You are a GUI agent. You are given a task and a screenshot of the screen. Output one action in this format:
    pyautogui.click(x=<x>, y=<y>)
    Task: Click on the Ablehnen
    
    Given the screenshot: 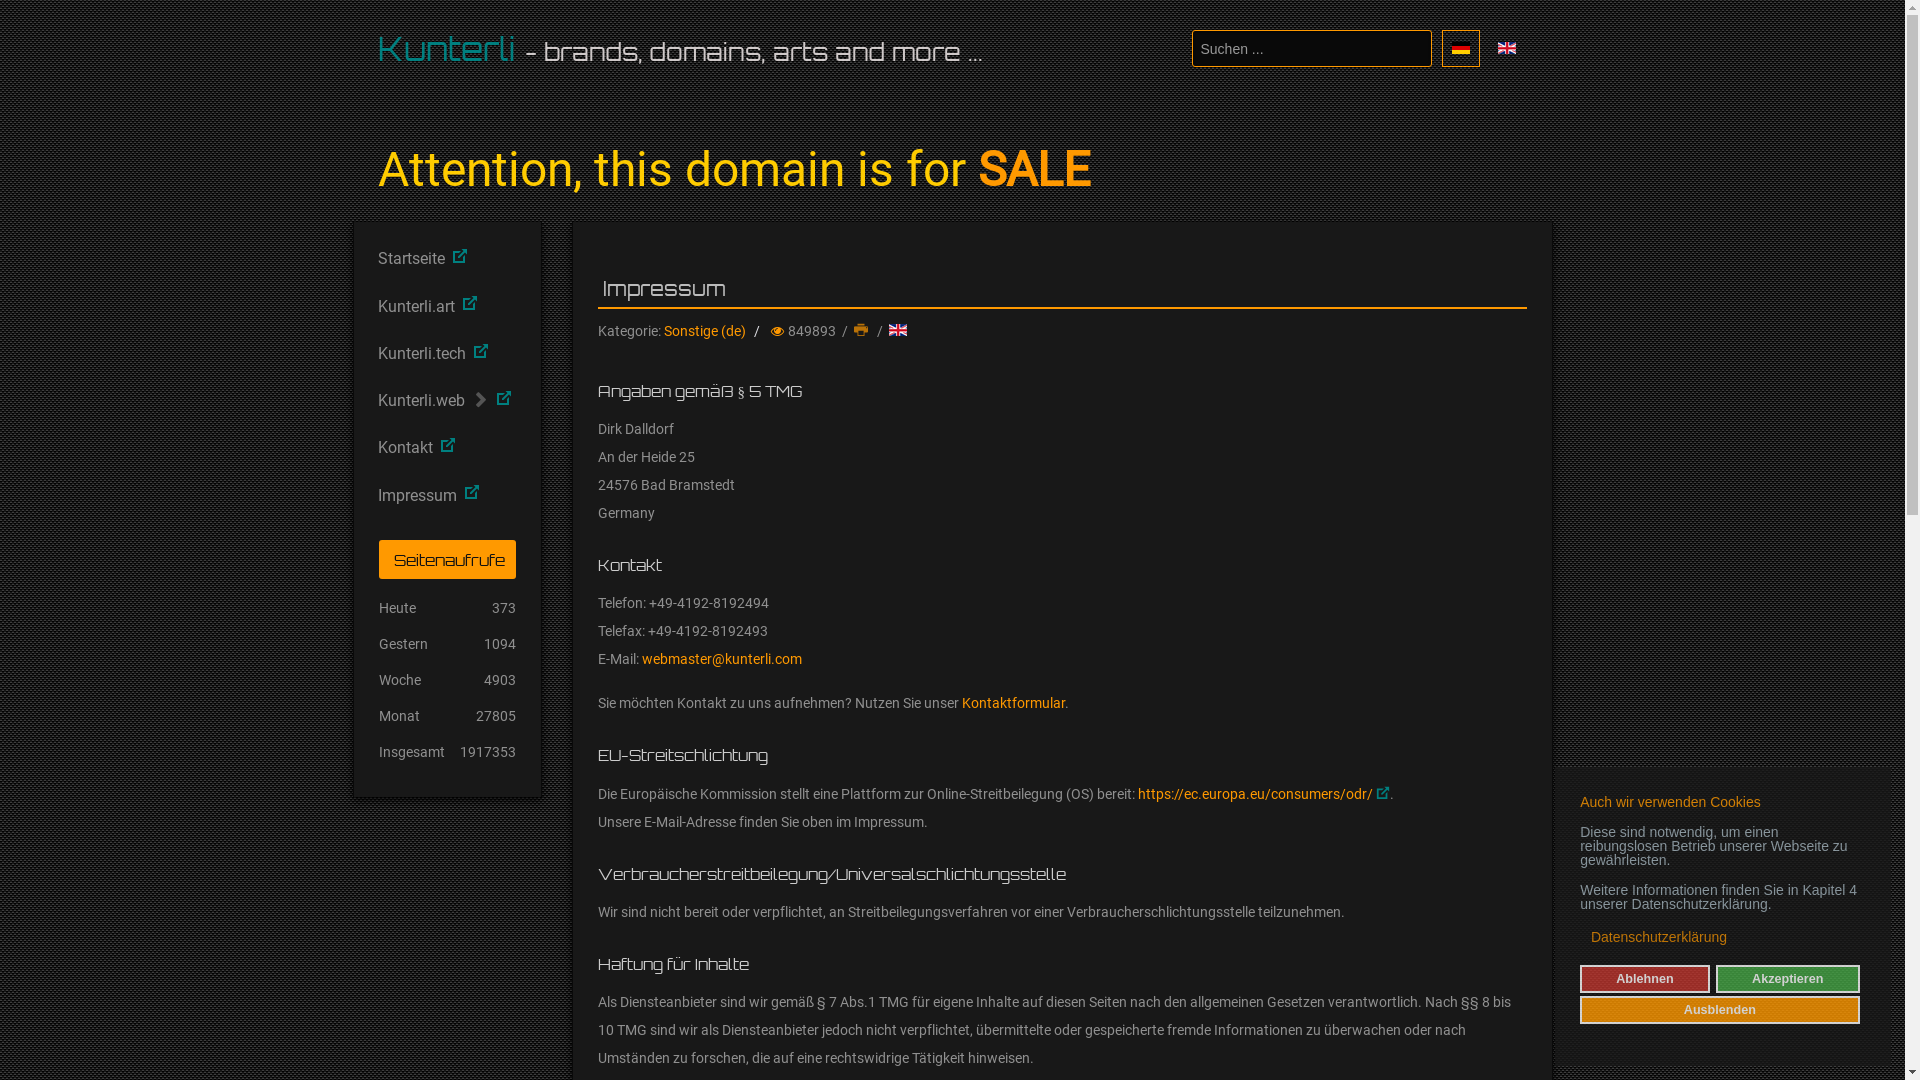 What is the action you would take?
    pyautogui.click(x=1645, y=979)
    